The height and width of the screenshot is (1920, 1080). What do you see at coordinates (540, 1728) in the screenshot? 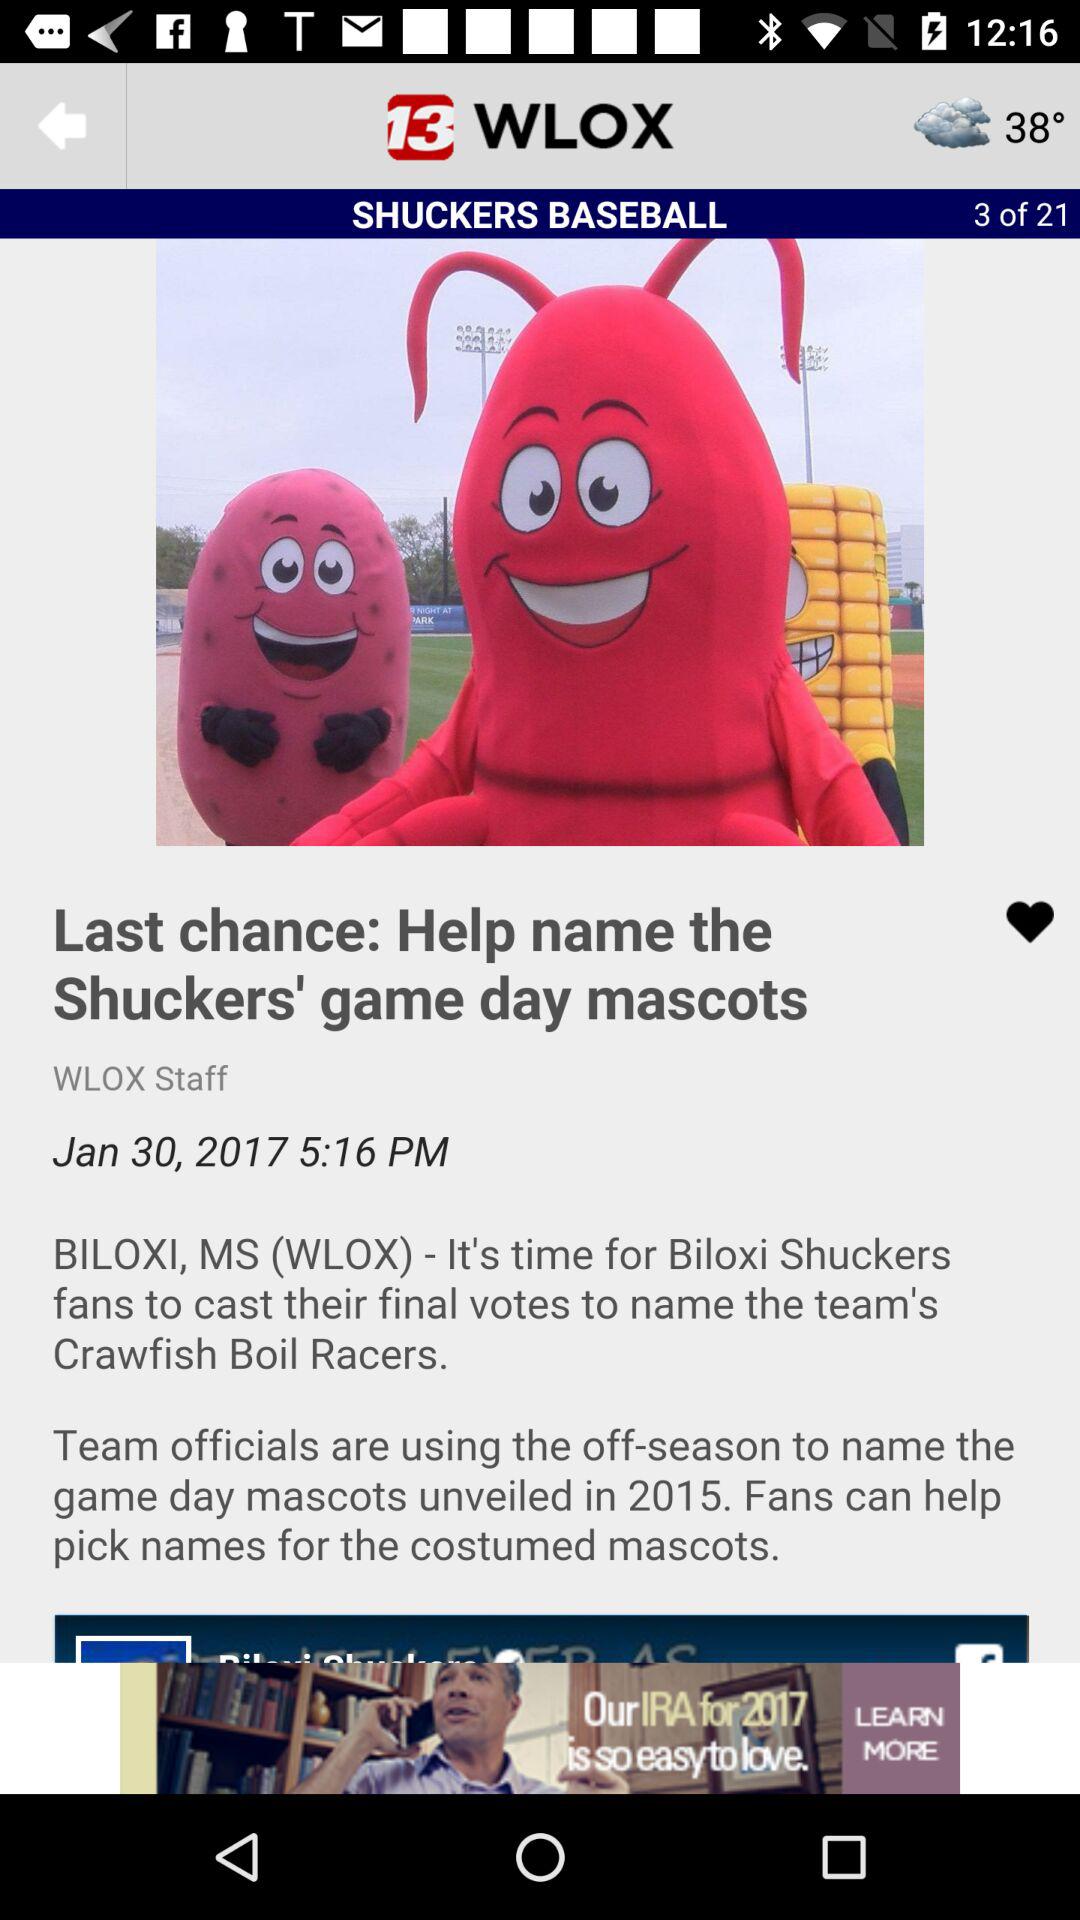
I see `open advertisement` at bounding box center [540, 1728].